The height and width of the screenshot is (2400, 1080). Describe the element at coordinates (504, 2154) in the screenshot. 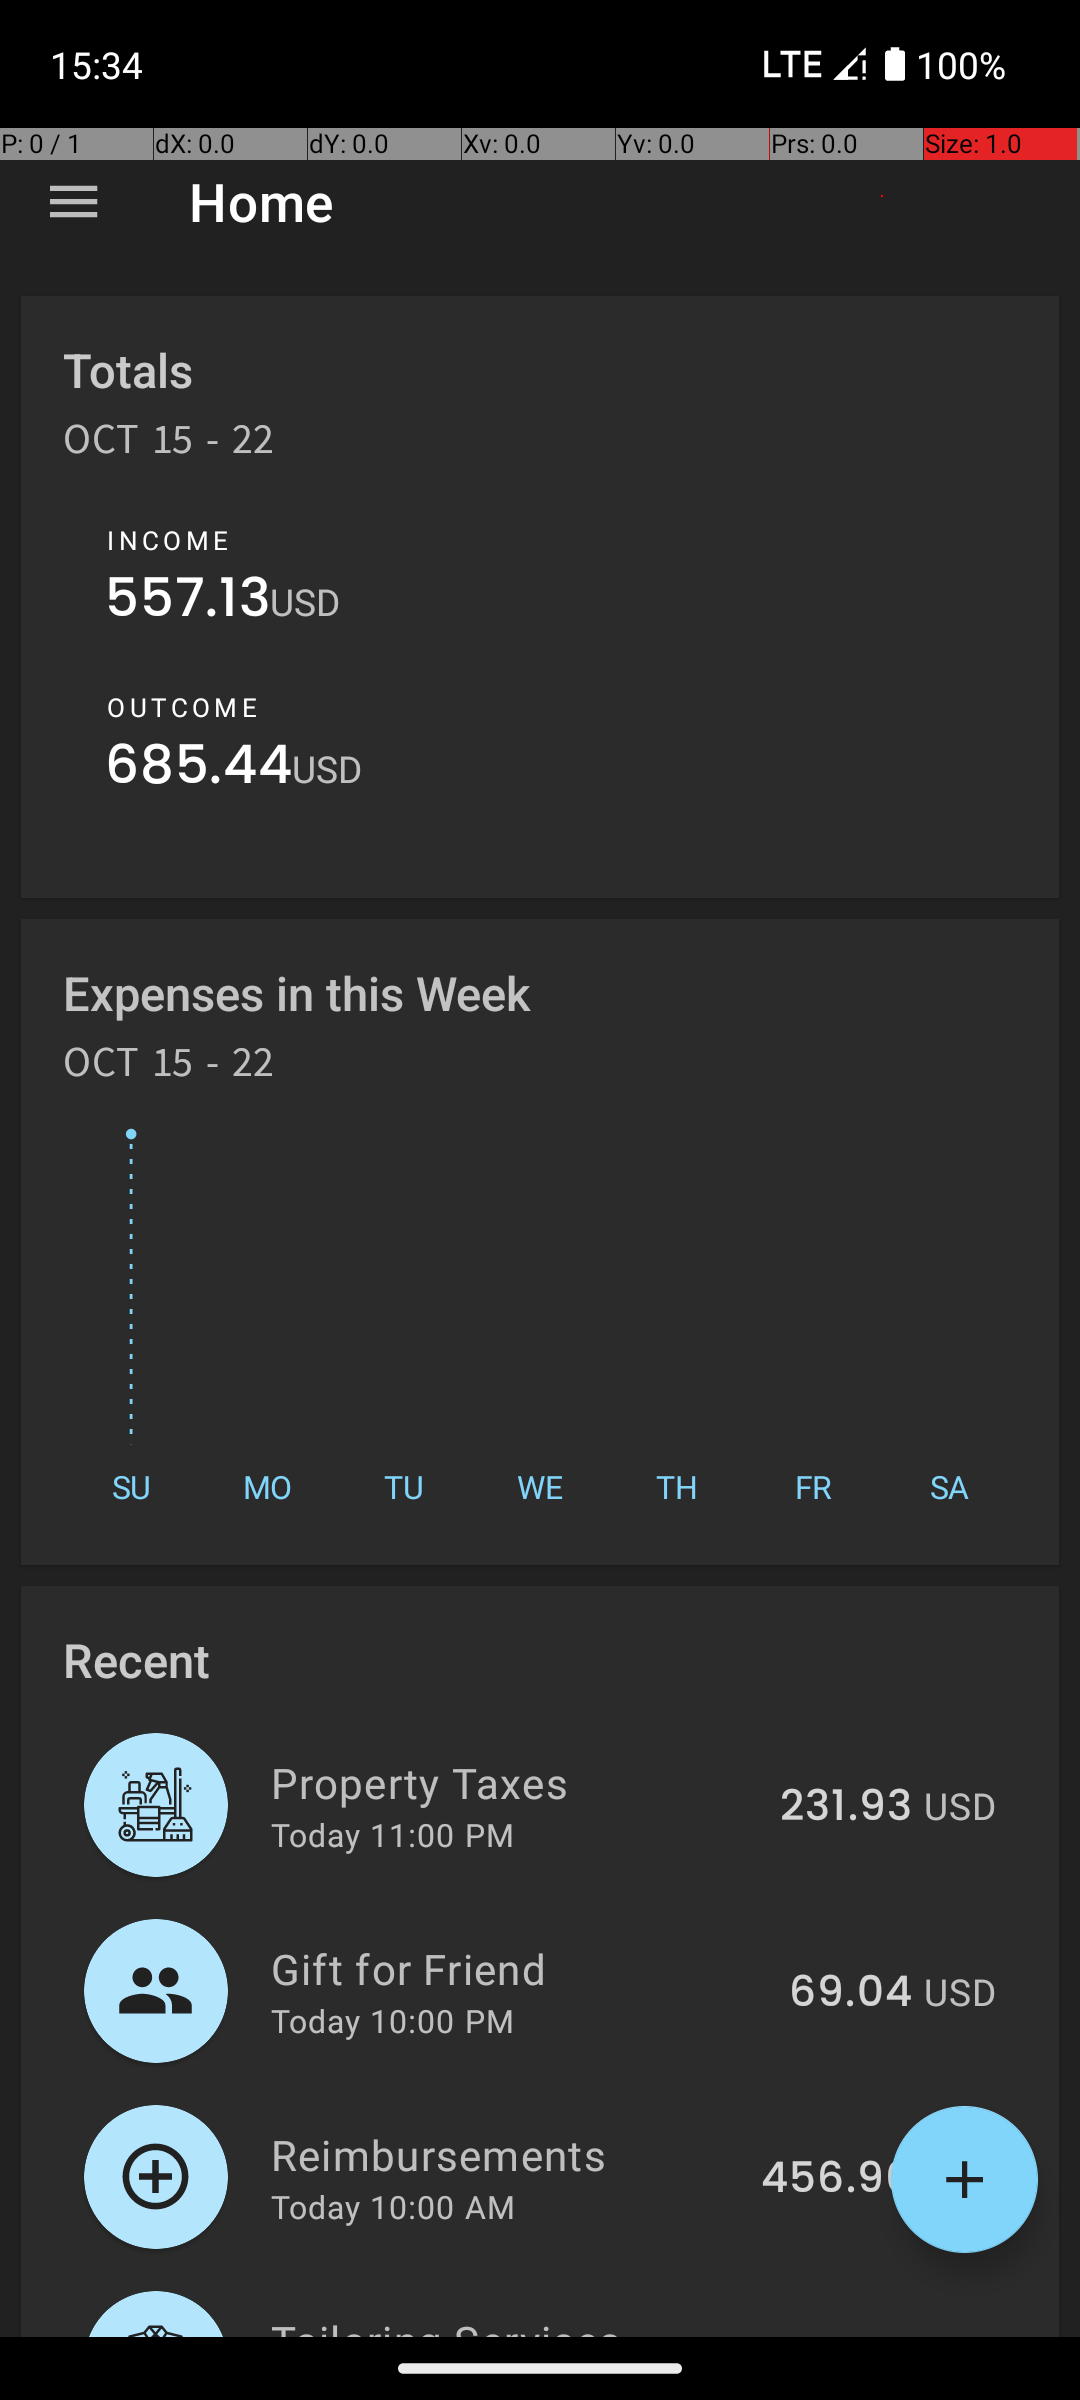

I see `Reimbursements` at that location.